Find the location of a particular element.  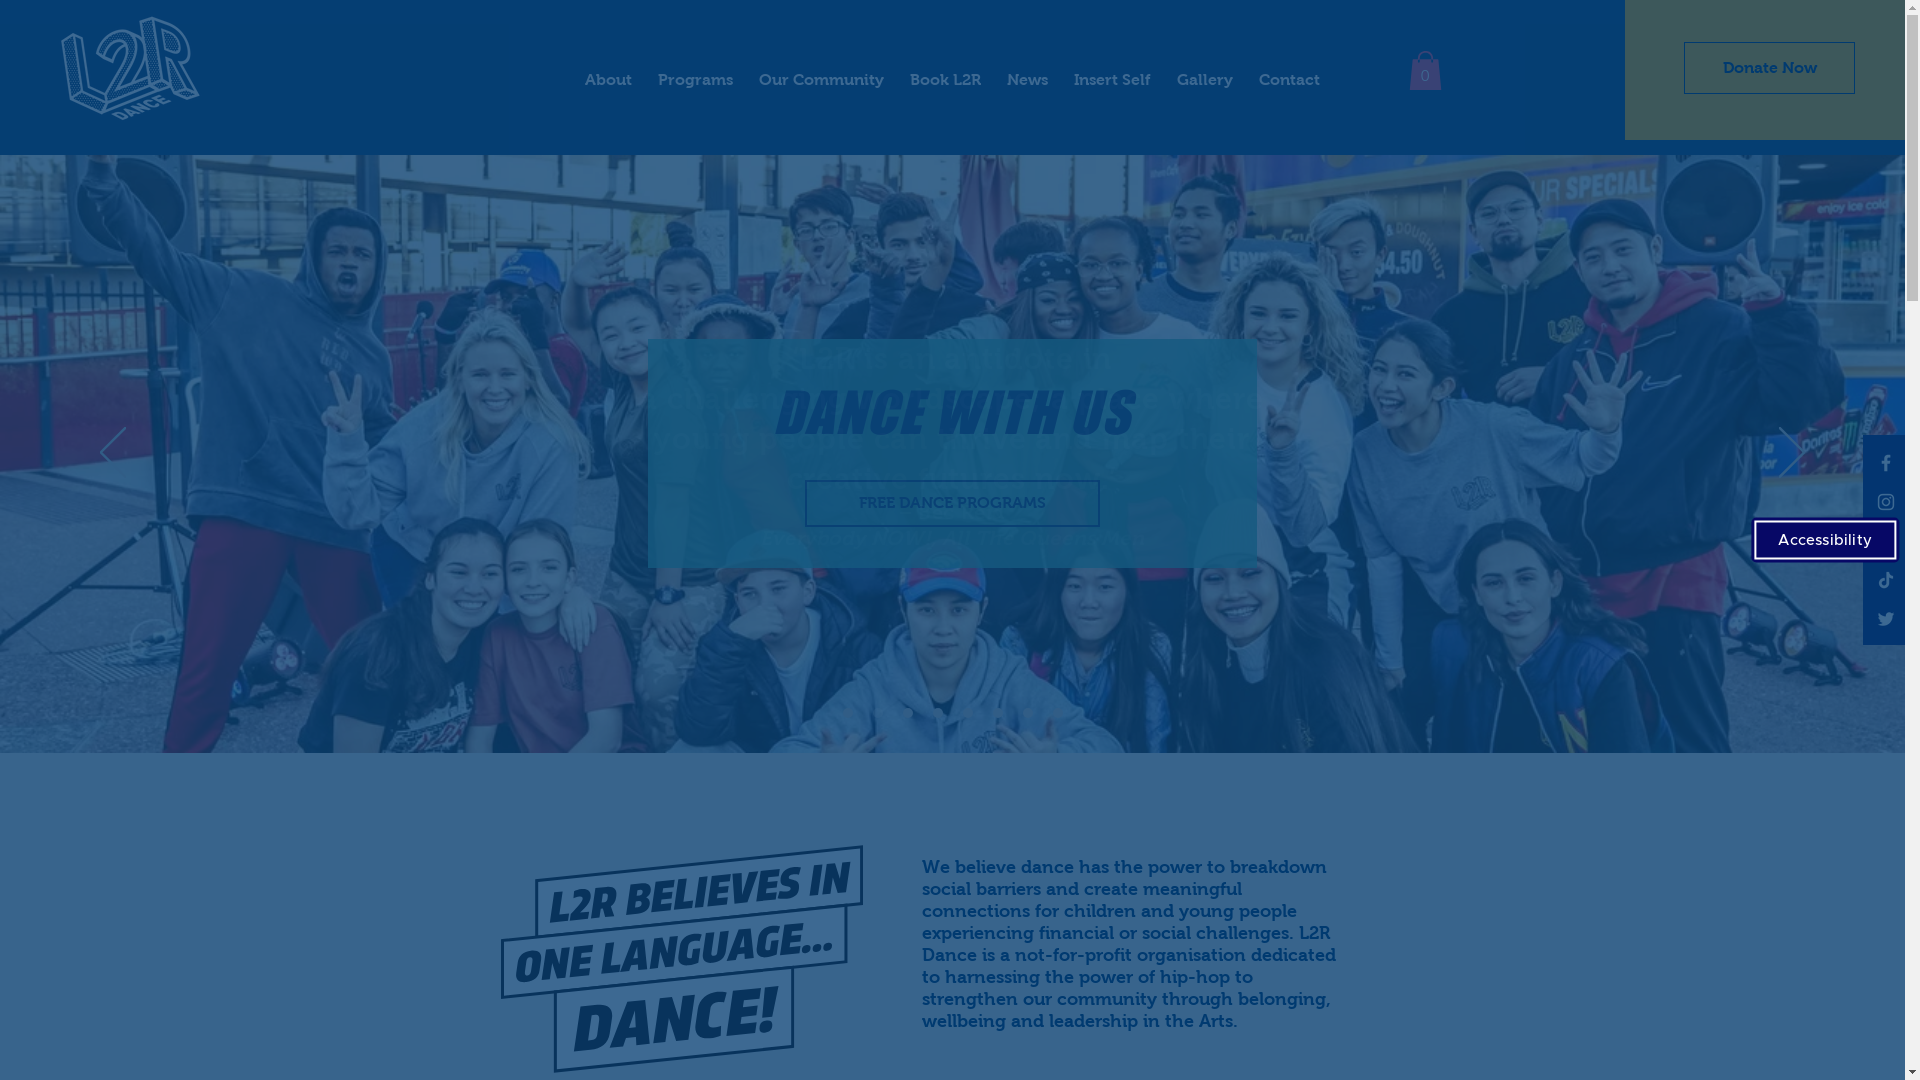

Book L2R is located at coordinates (946, 70).